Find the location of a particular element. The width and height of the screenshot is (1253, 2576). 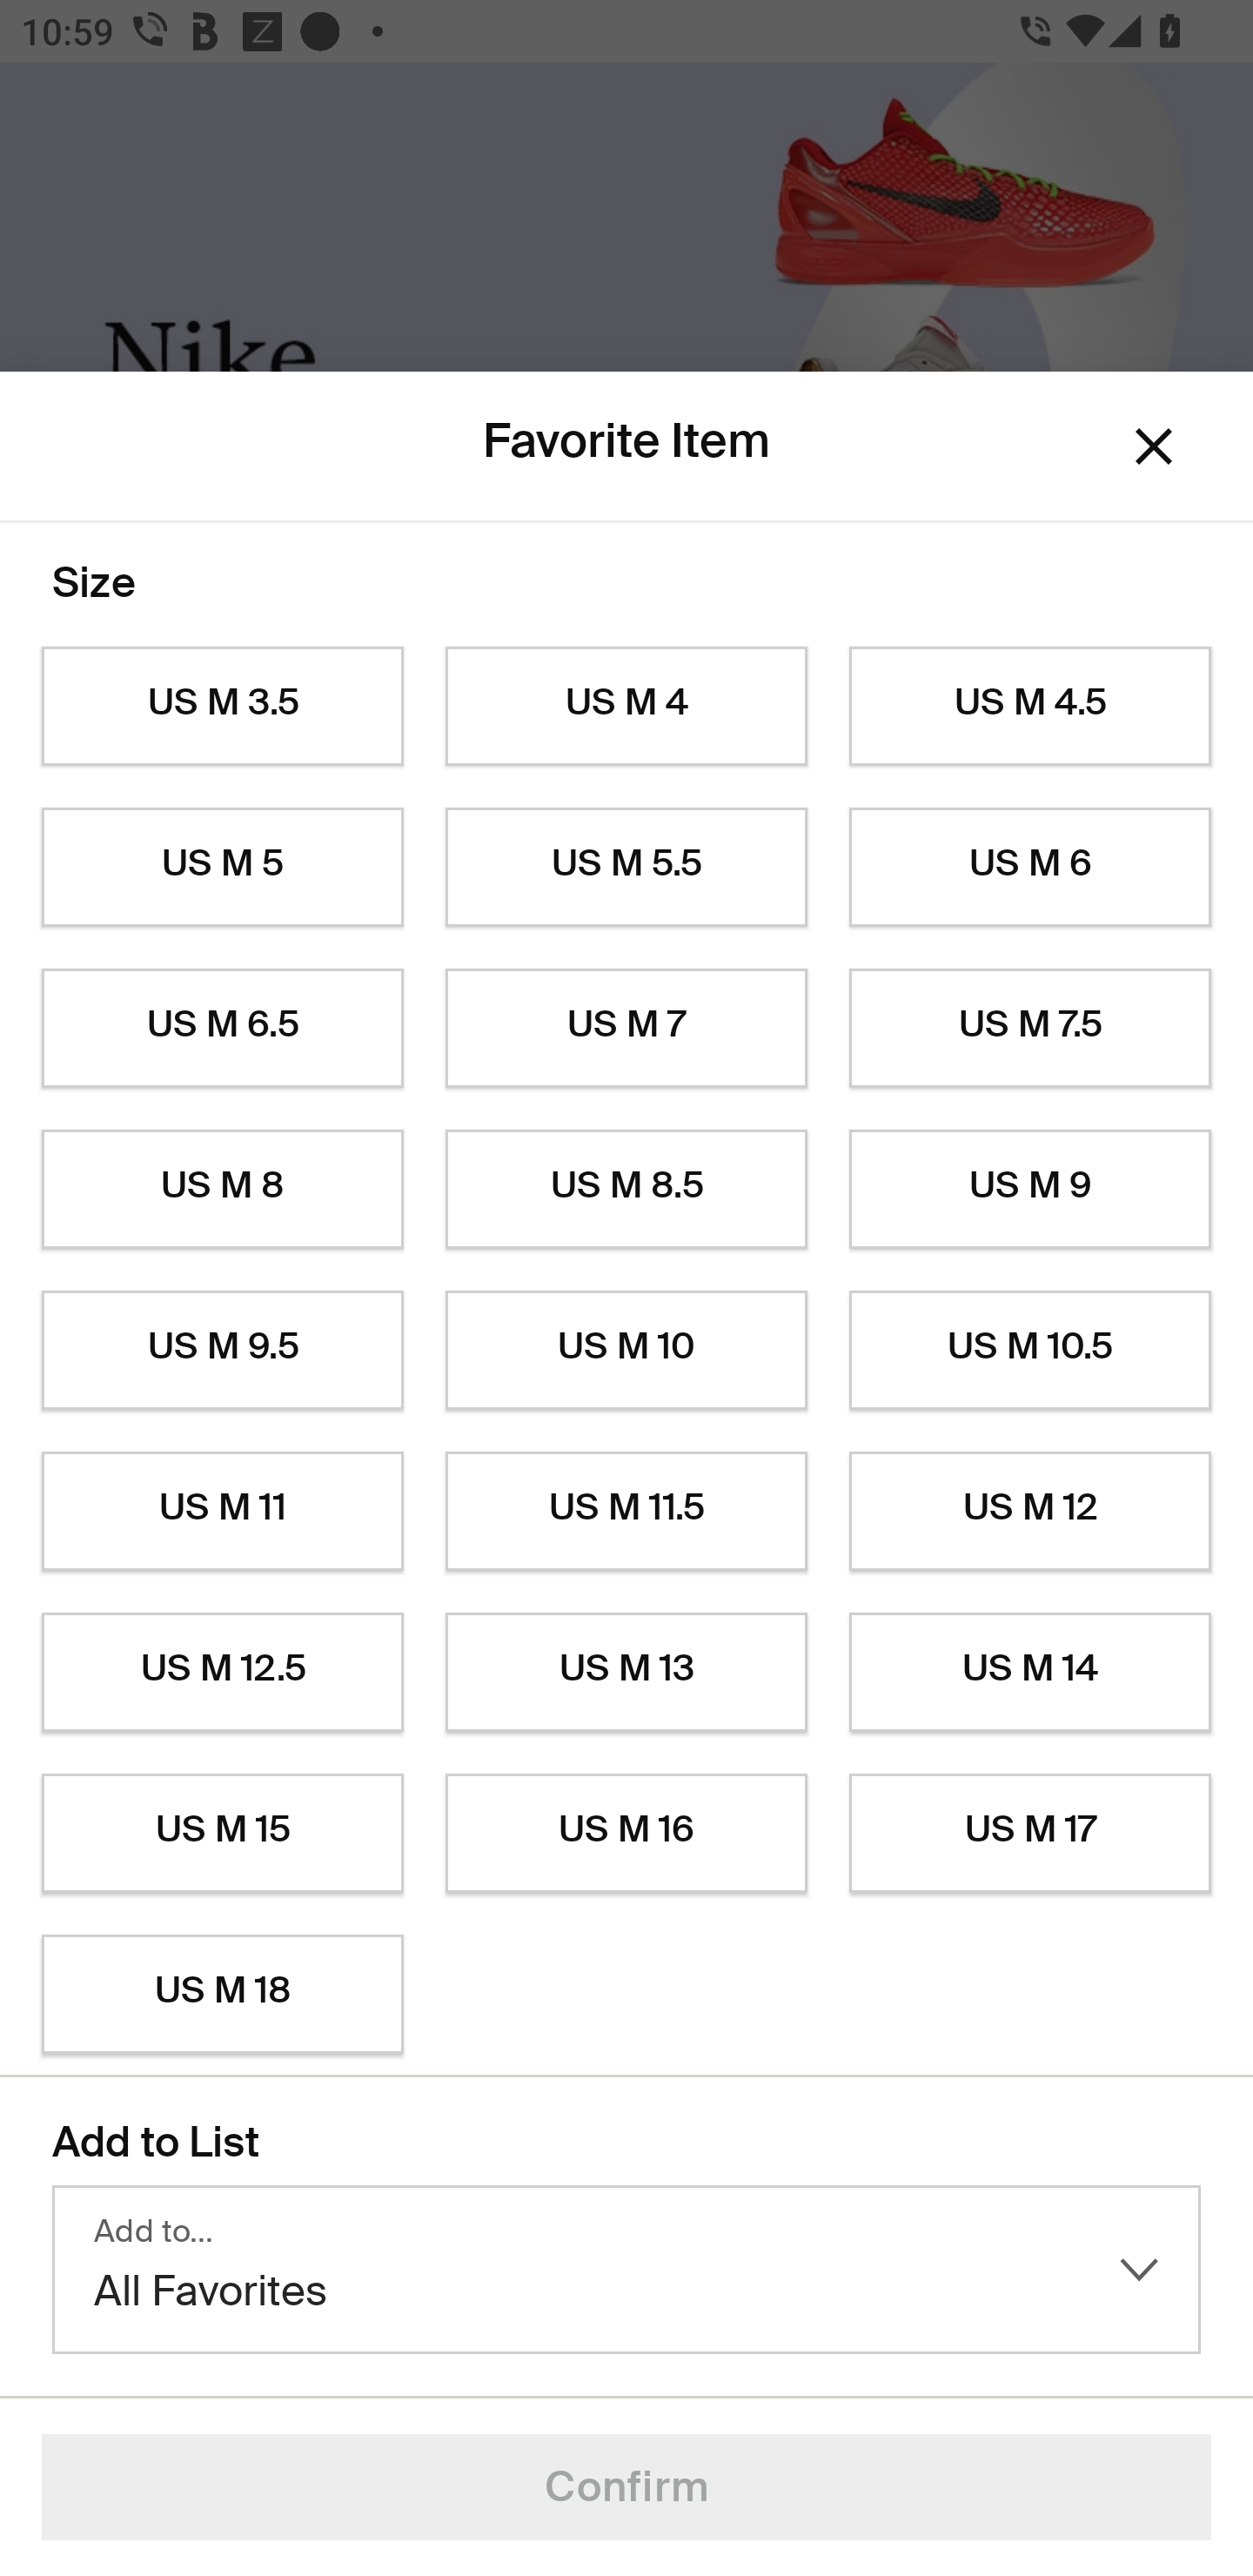

US M 7 is located at coordinates (626, 1029).